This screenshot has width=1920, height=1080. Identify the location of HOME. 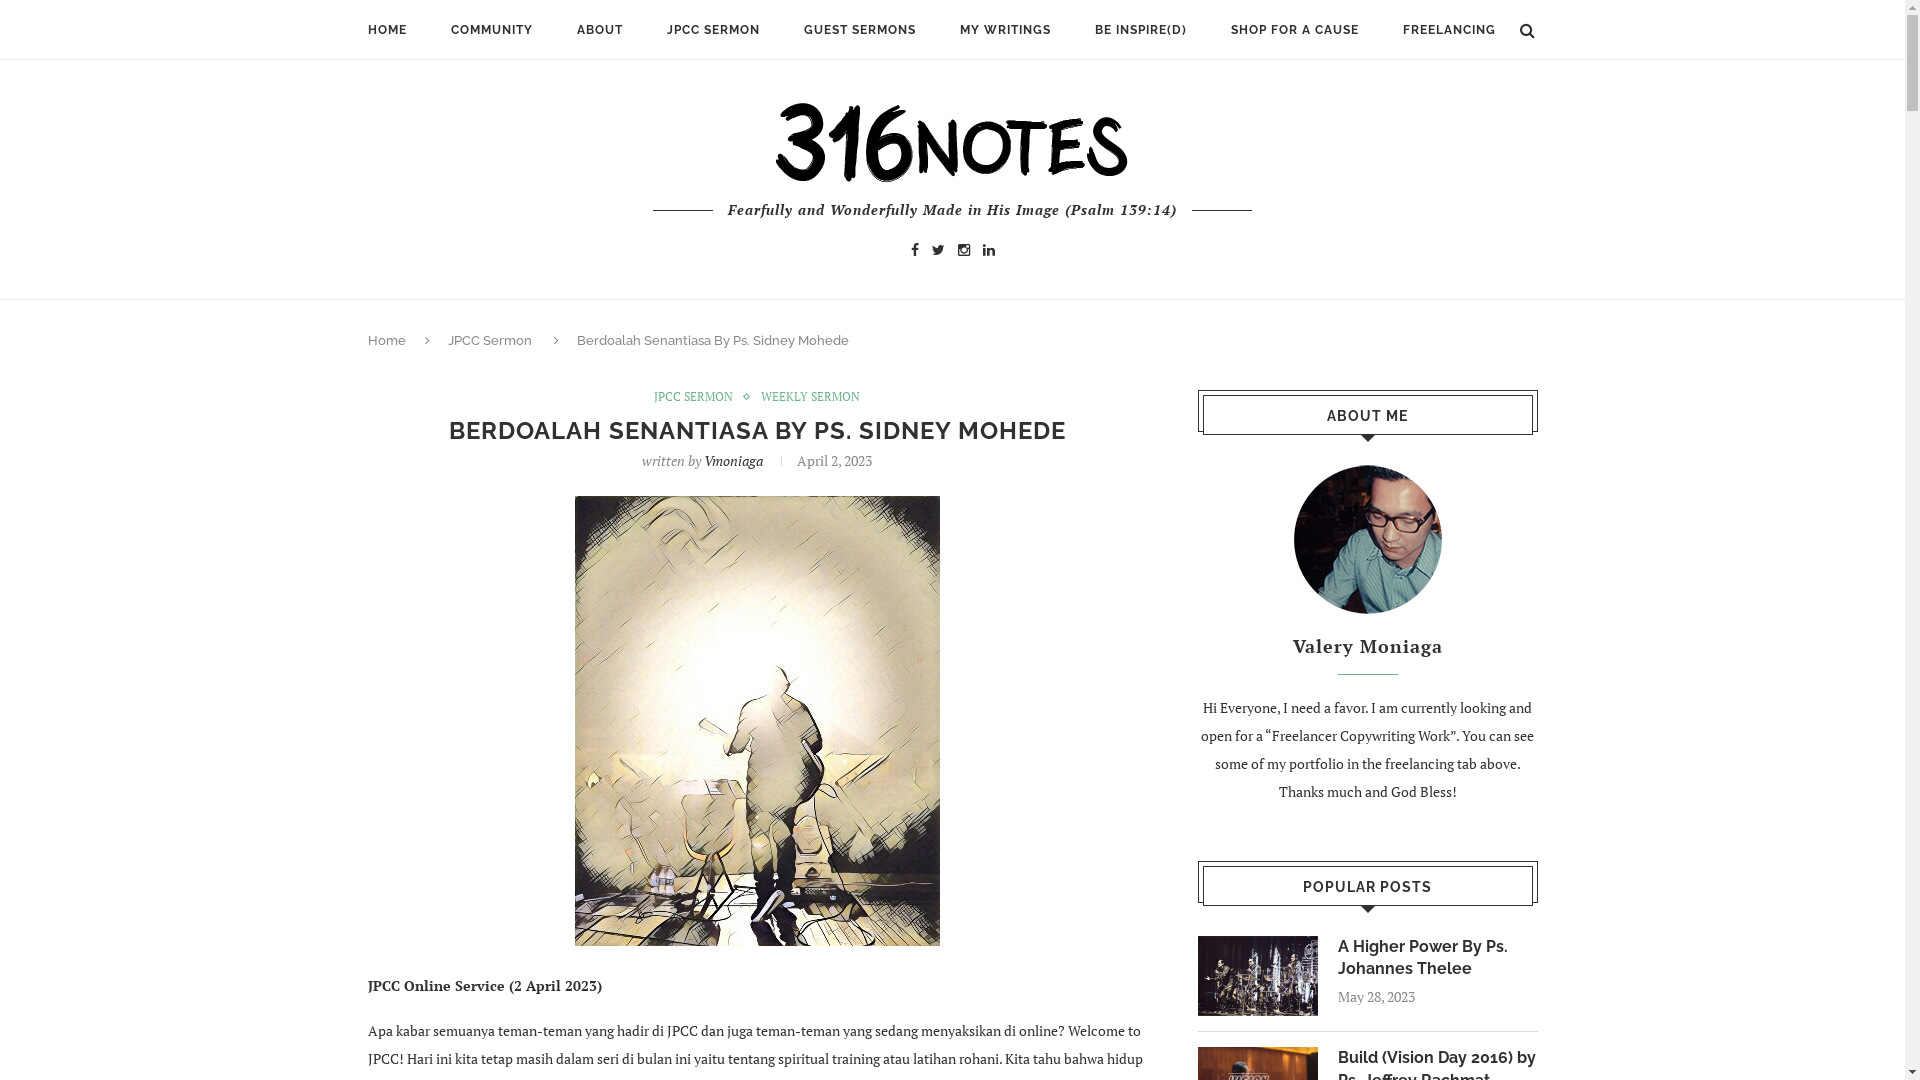
(388, 30).